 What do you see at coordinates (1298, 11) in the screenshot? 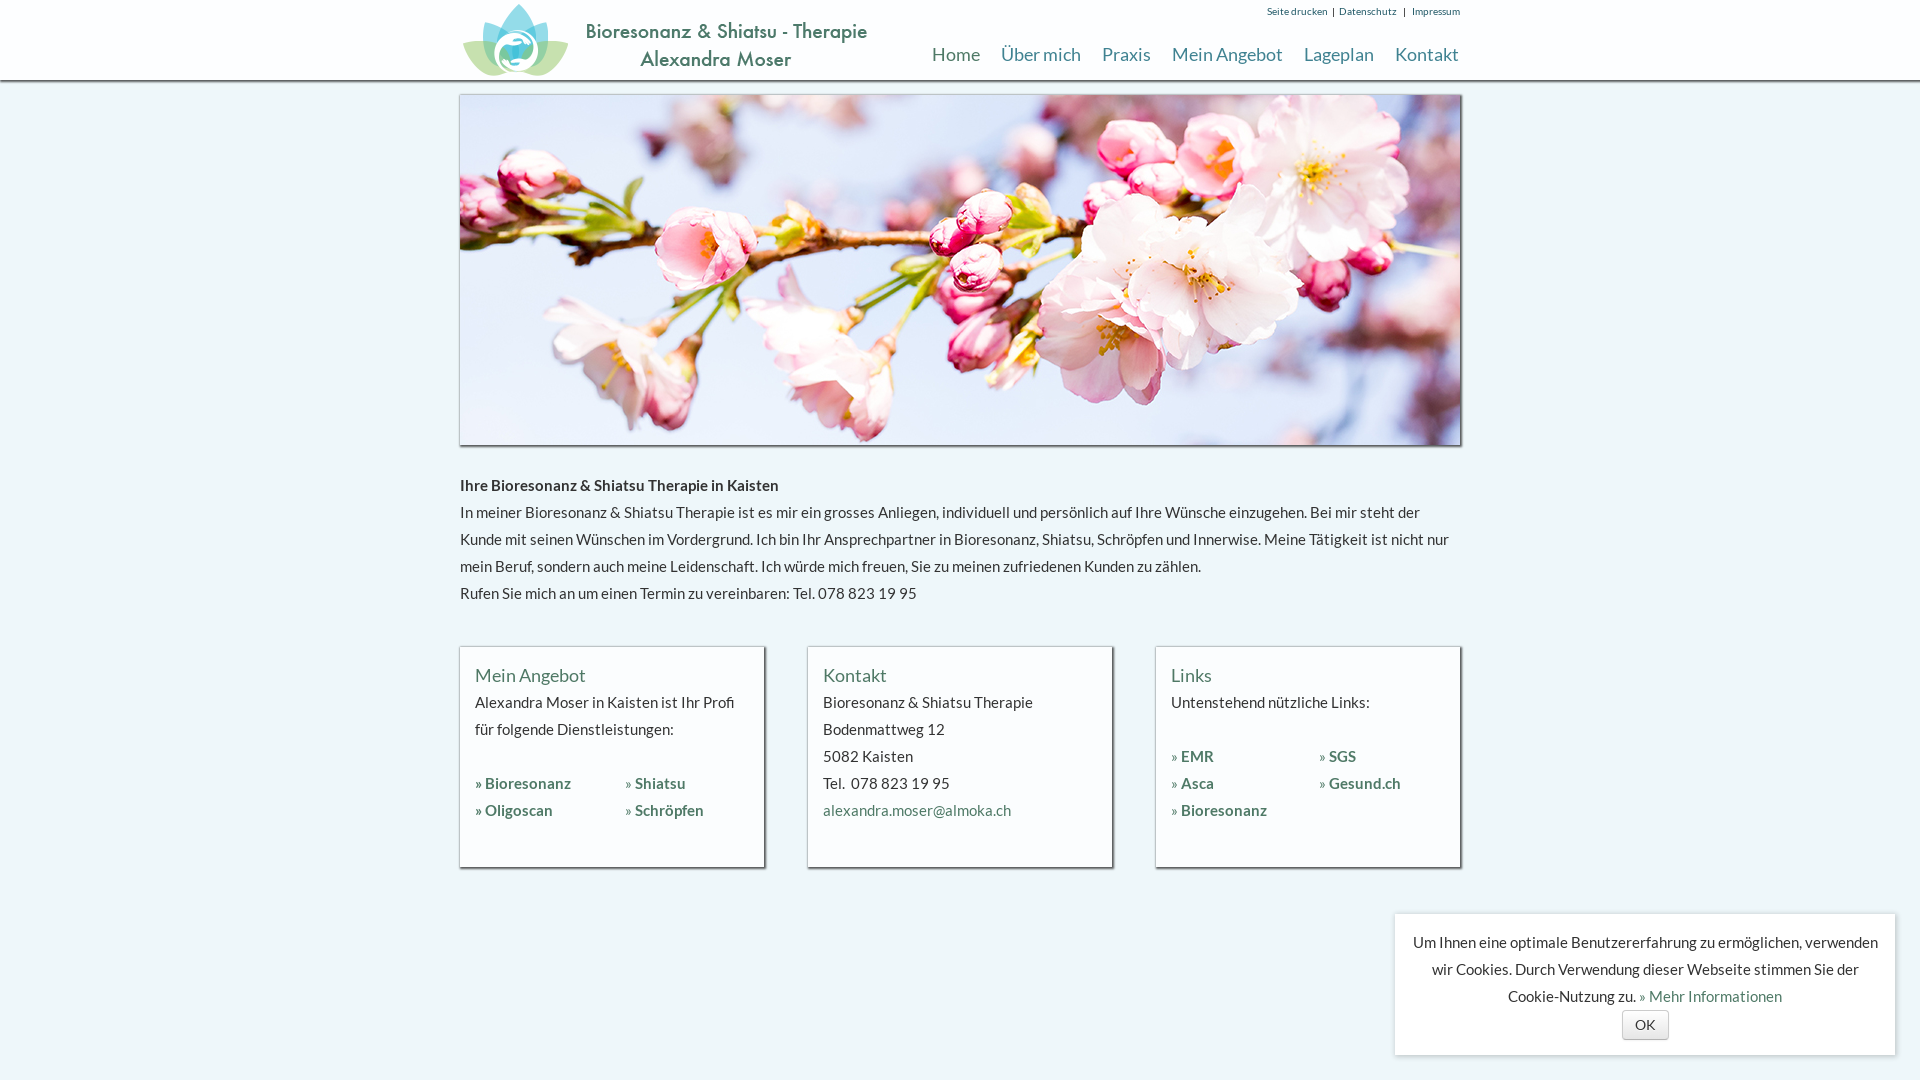
I see `Seite drucken` at bounding box center [1298, 11].